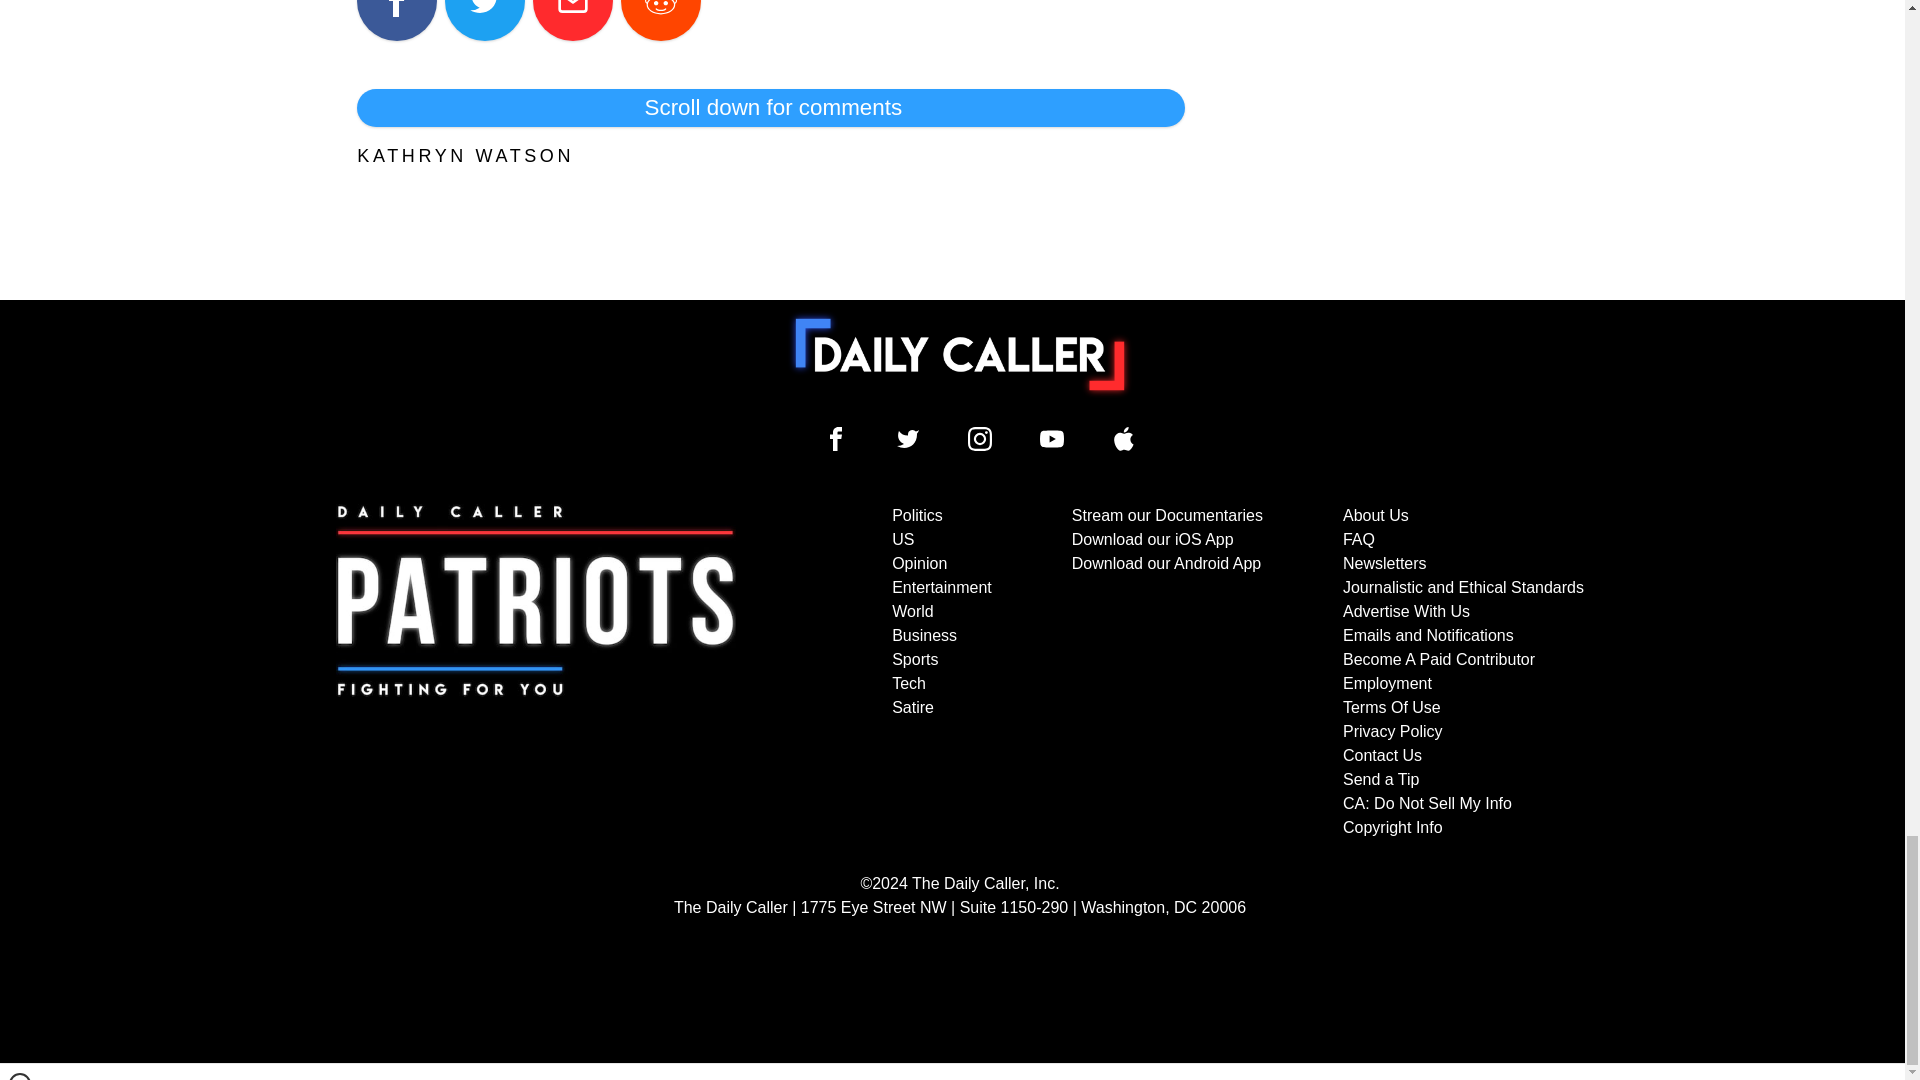 This screenshot has height=1080, width=1920. What do you see at coordinates (536, 672) in the screenshot?
I see `Subscribe to The Daily Caller` at bounding box center [536, 672].